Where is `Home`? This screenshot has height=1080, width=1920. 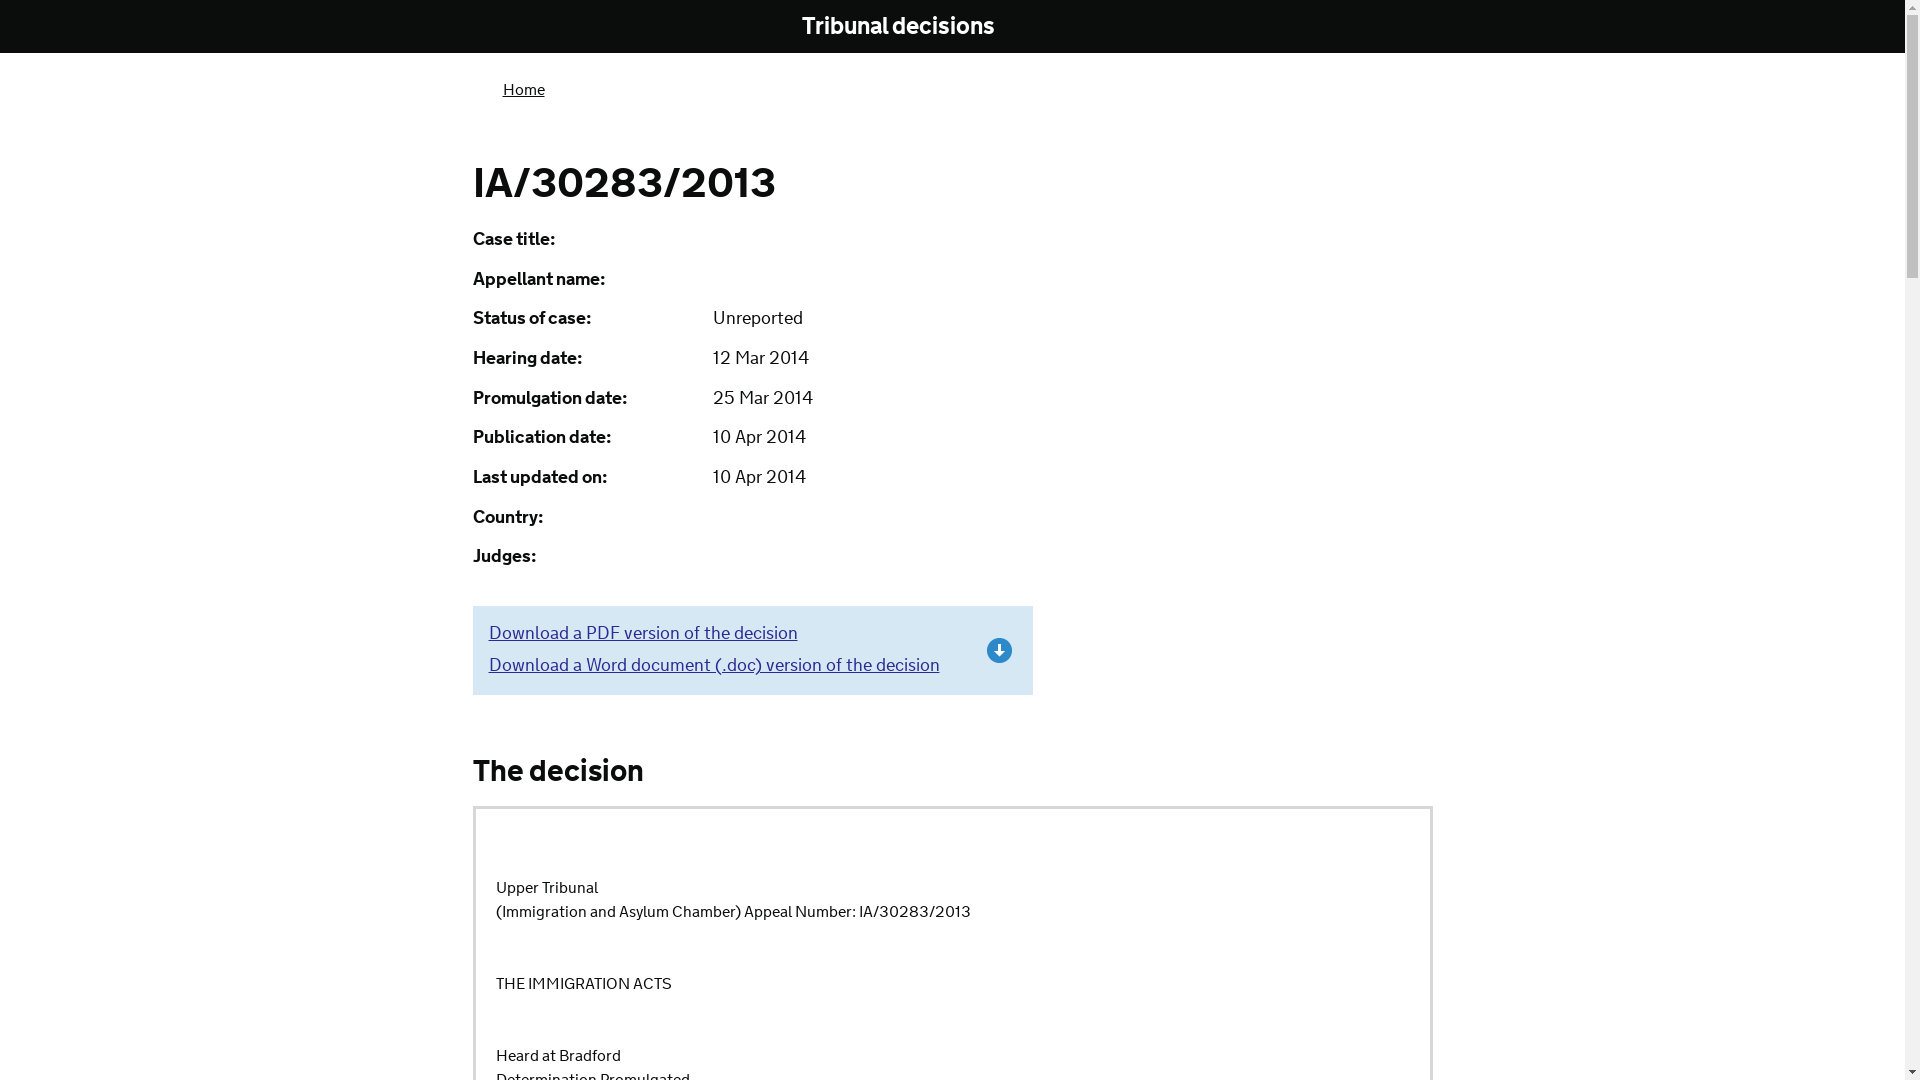 Home is located at coordinates (522, 90).